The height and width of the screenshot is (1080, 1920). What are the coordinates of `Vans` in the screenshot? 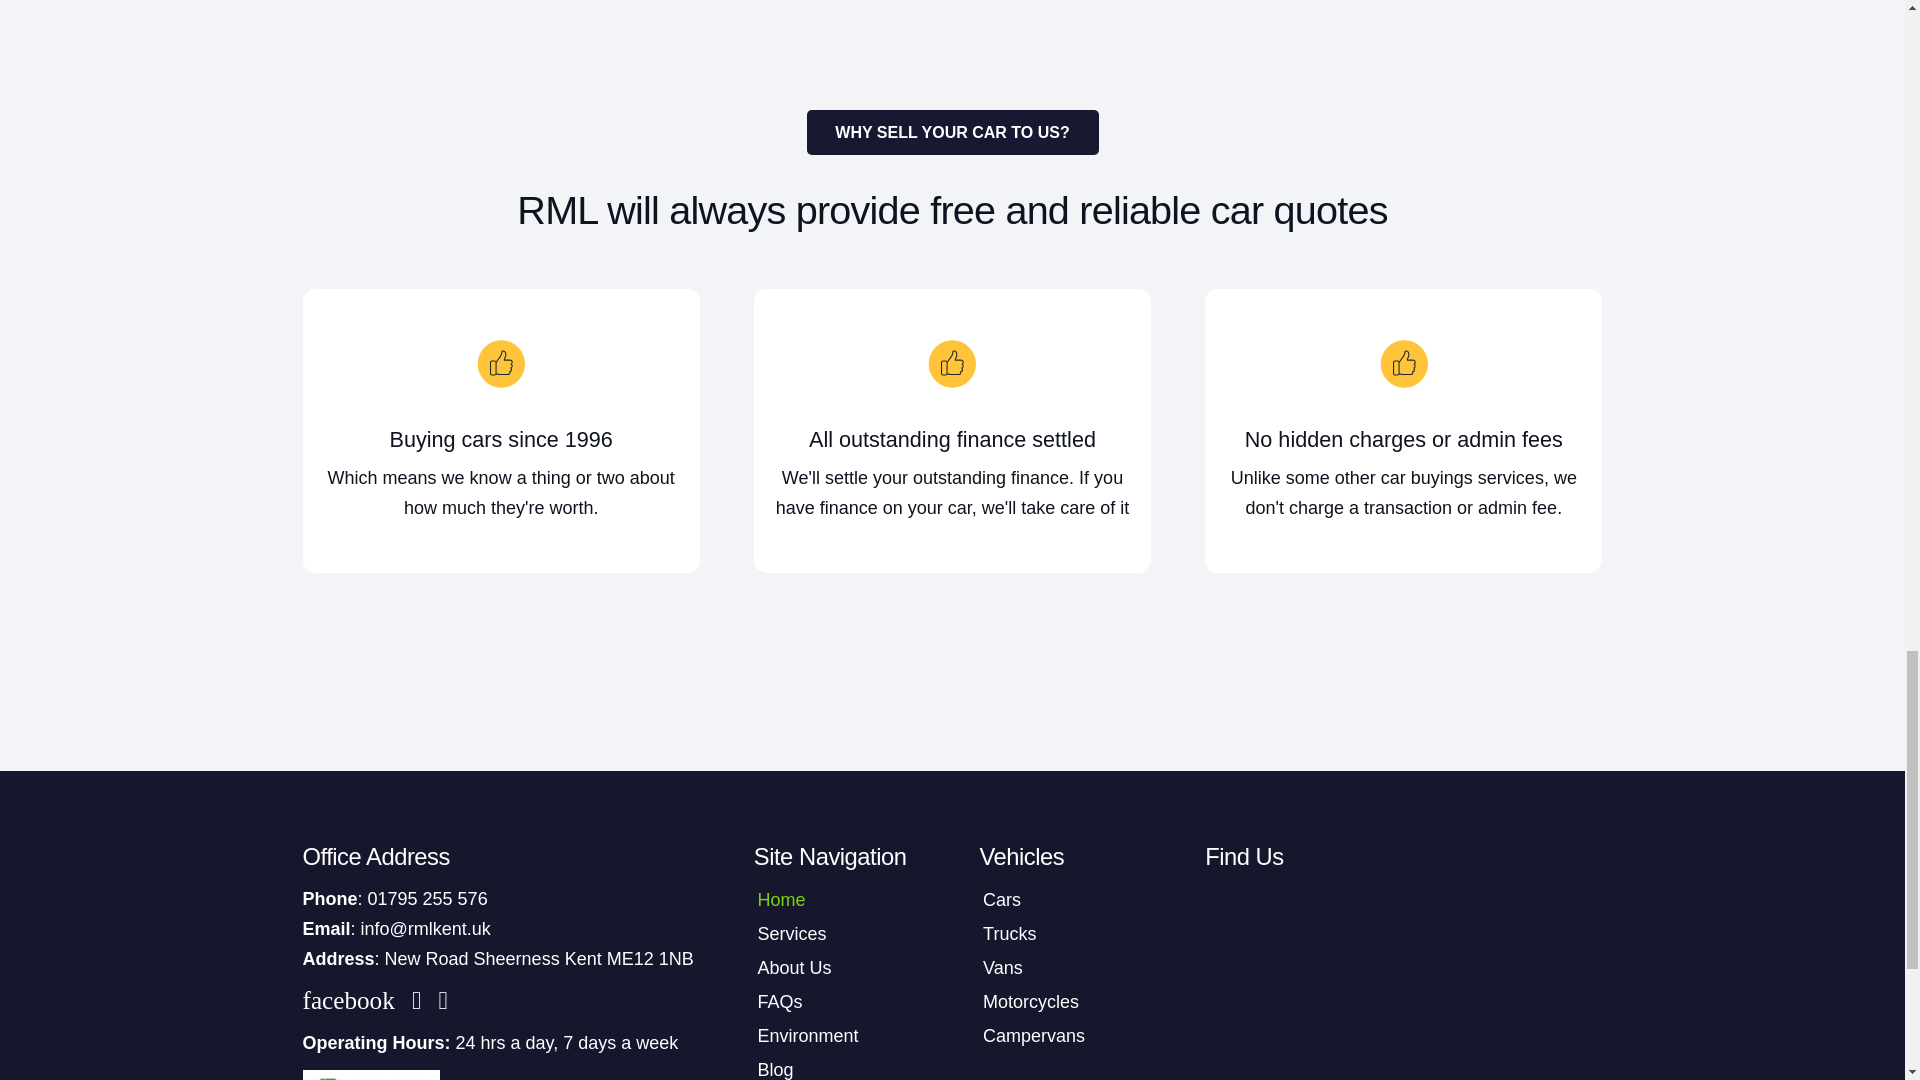 It's located at (1064, 967).